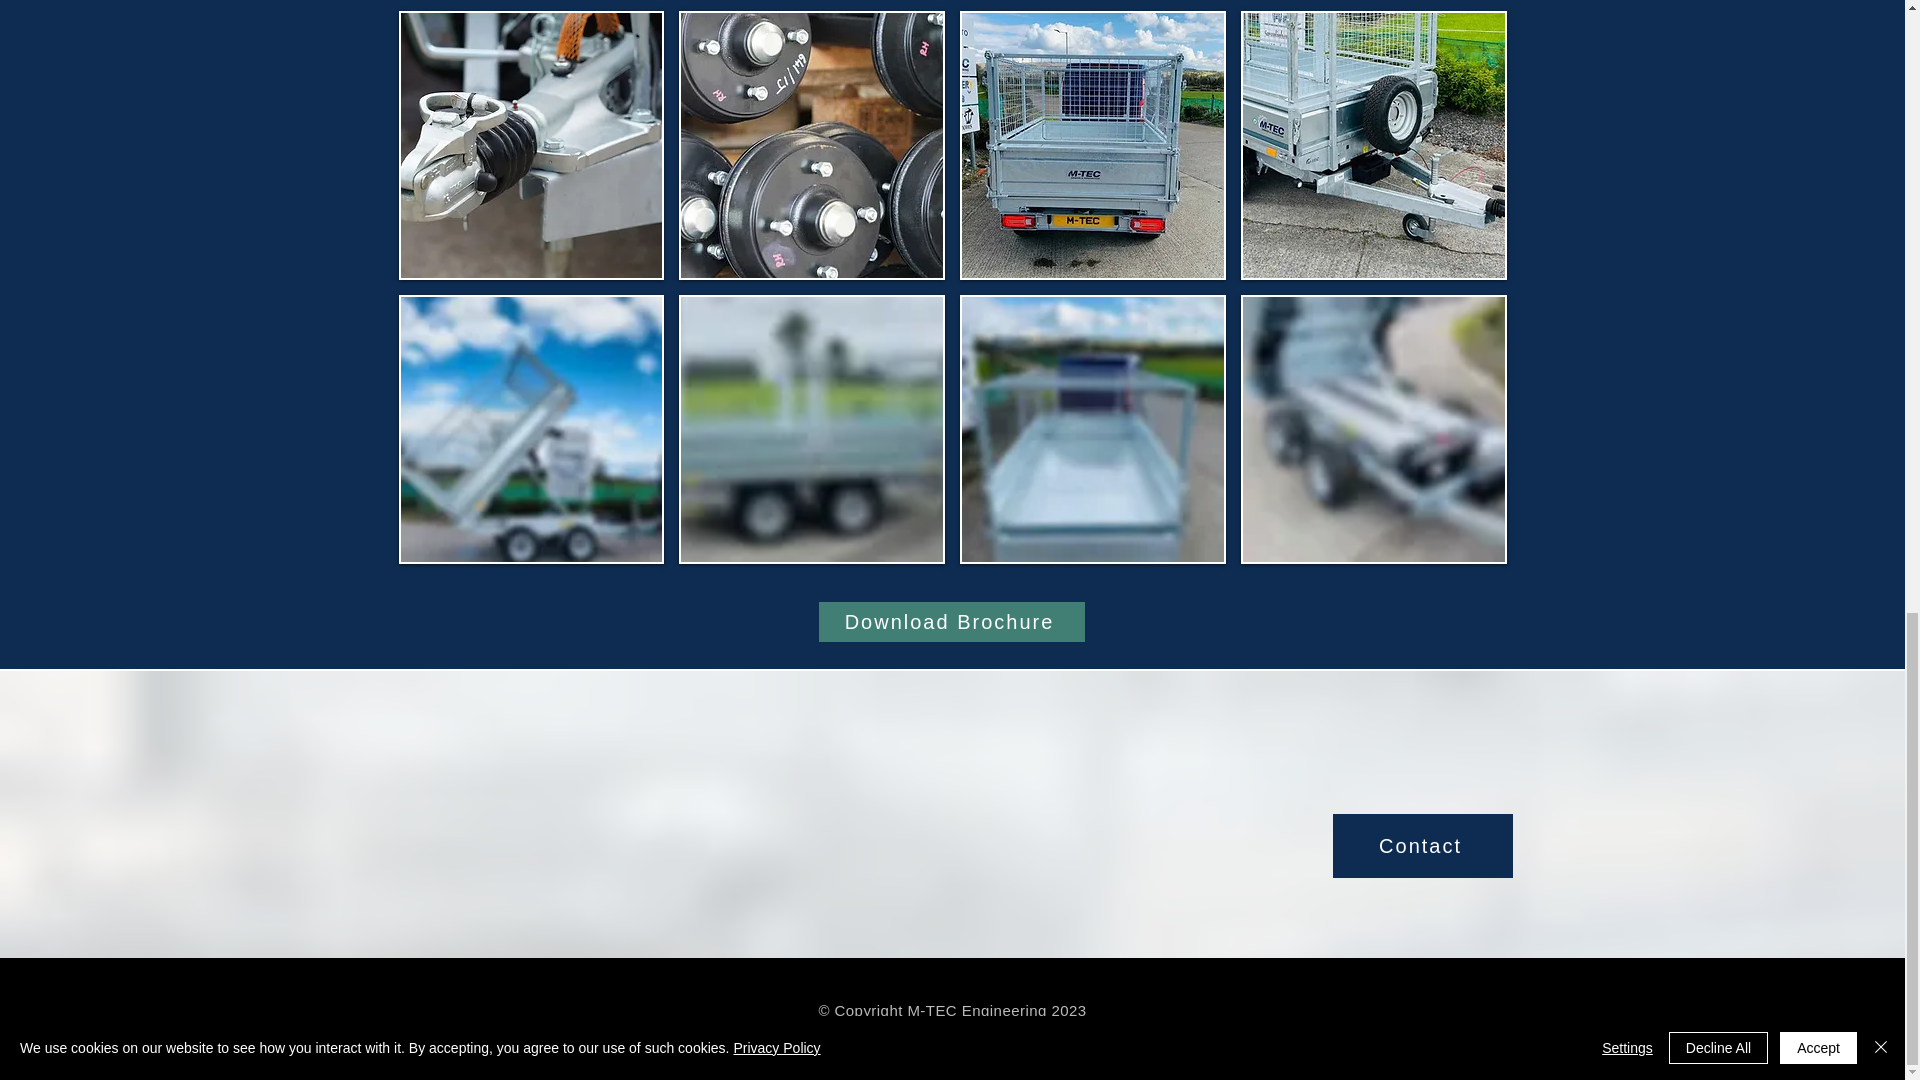 This screenshot has width=1920, height=1080. Describe the element at coordinates (1422, 846) in the screenshot. I see `Contact` at that location.